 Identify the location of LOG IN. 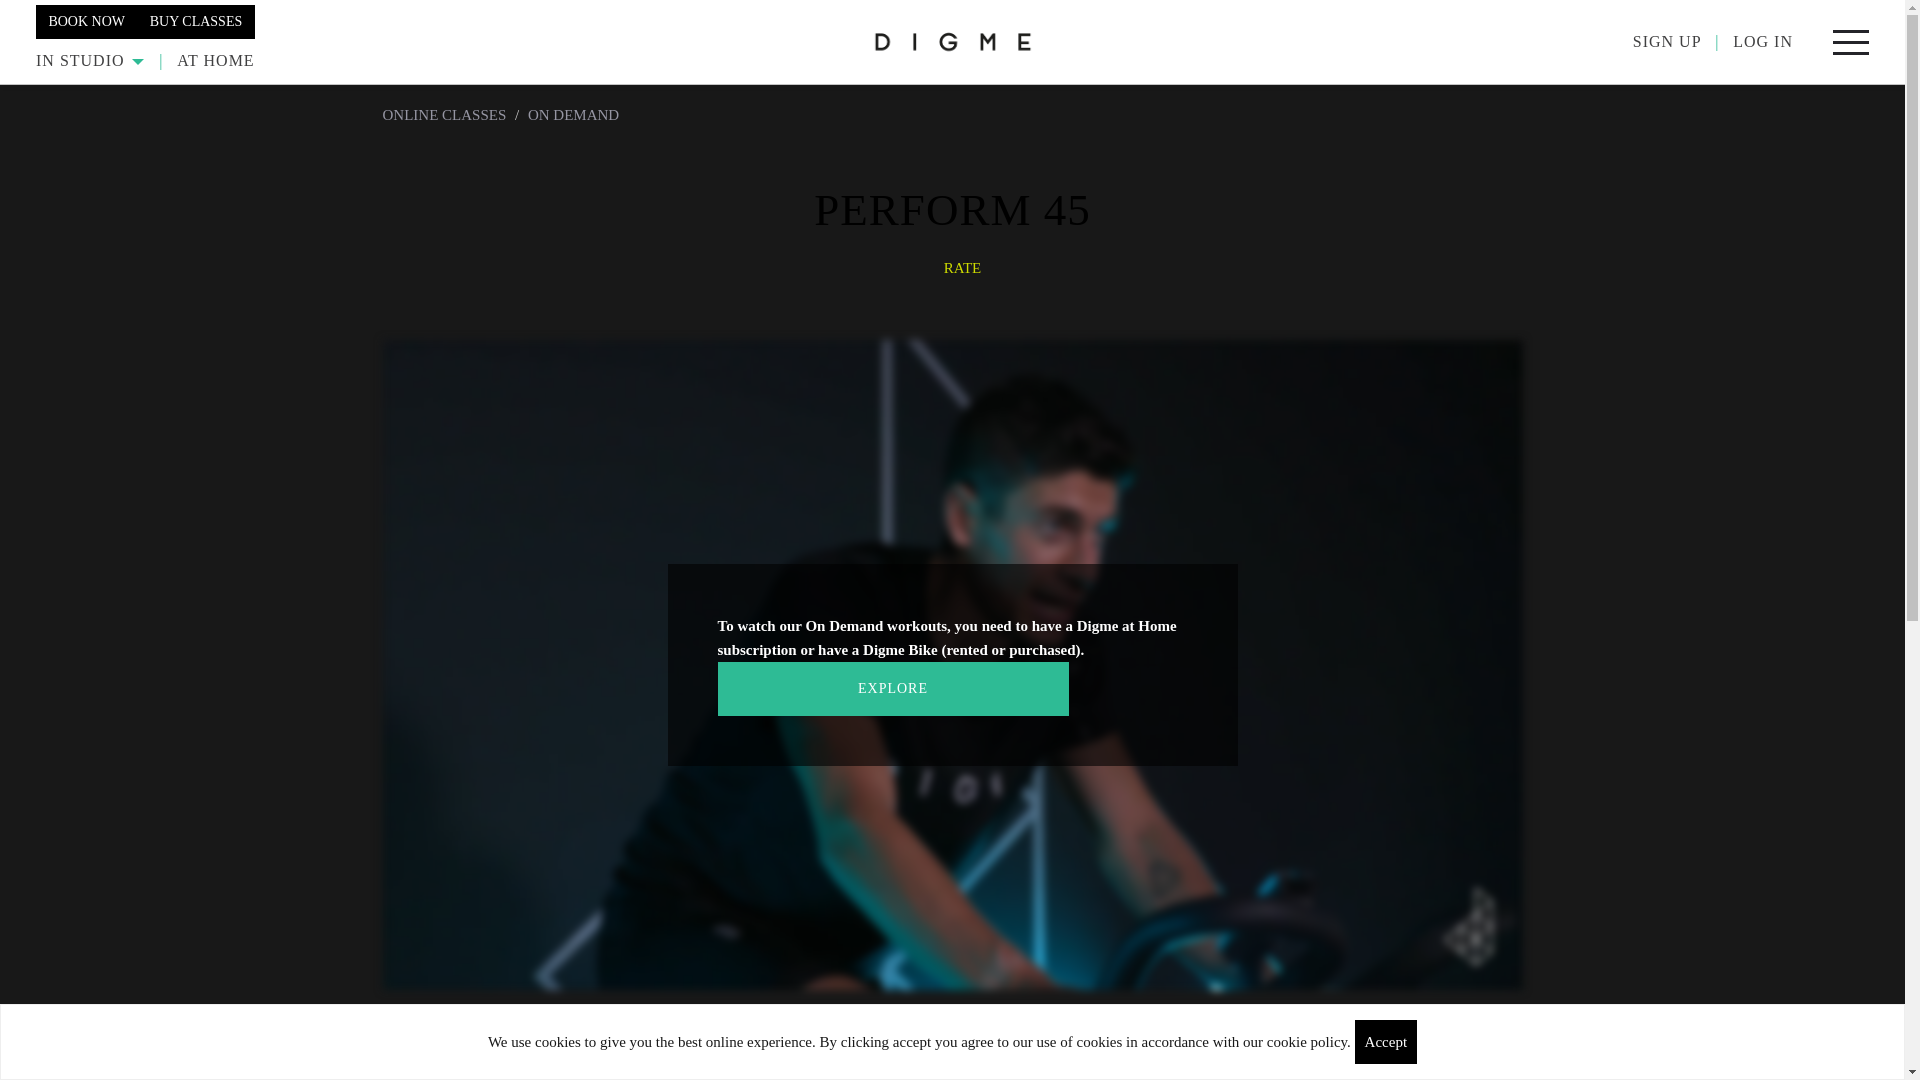
(1763, 41).